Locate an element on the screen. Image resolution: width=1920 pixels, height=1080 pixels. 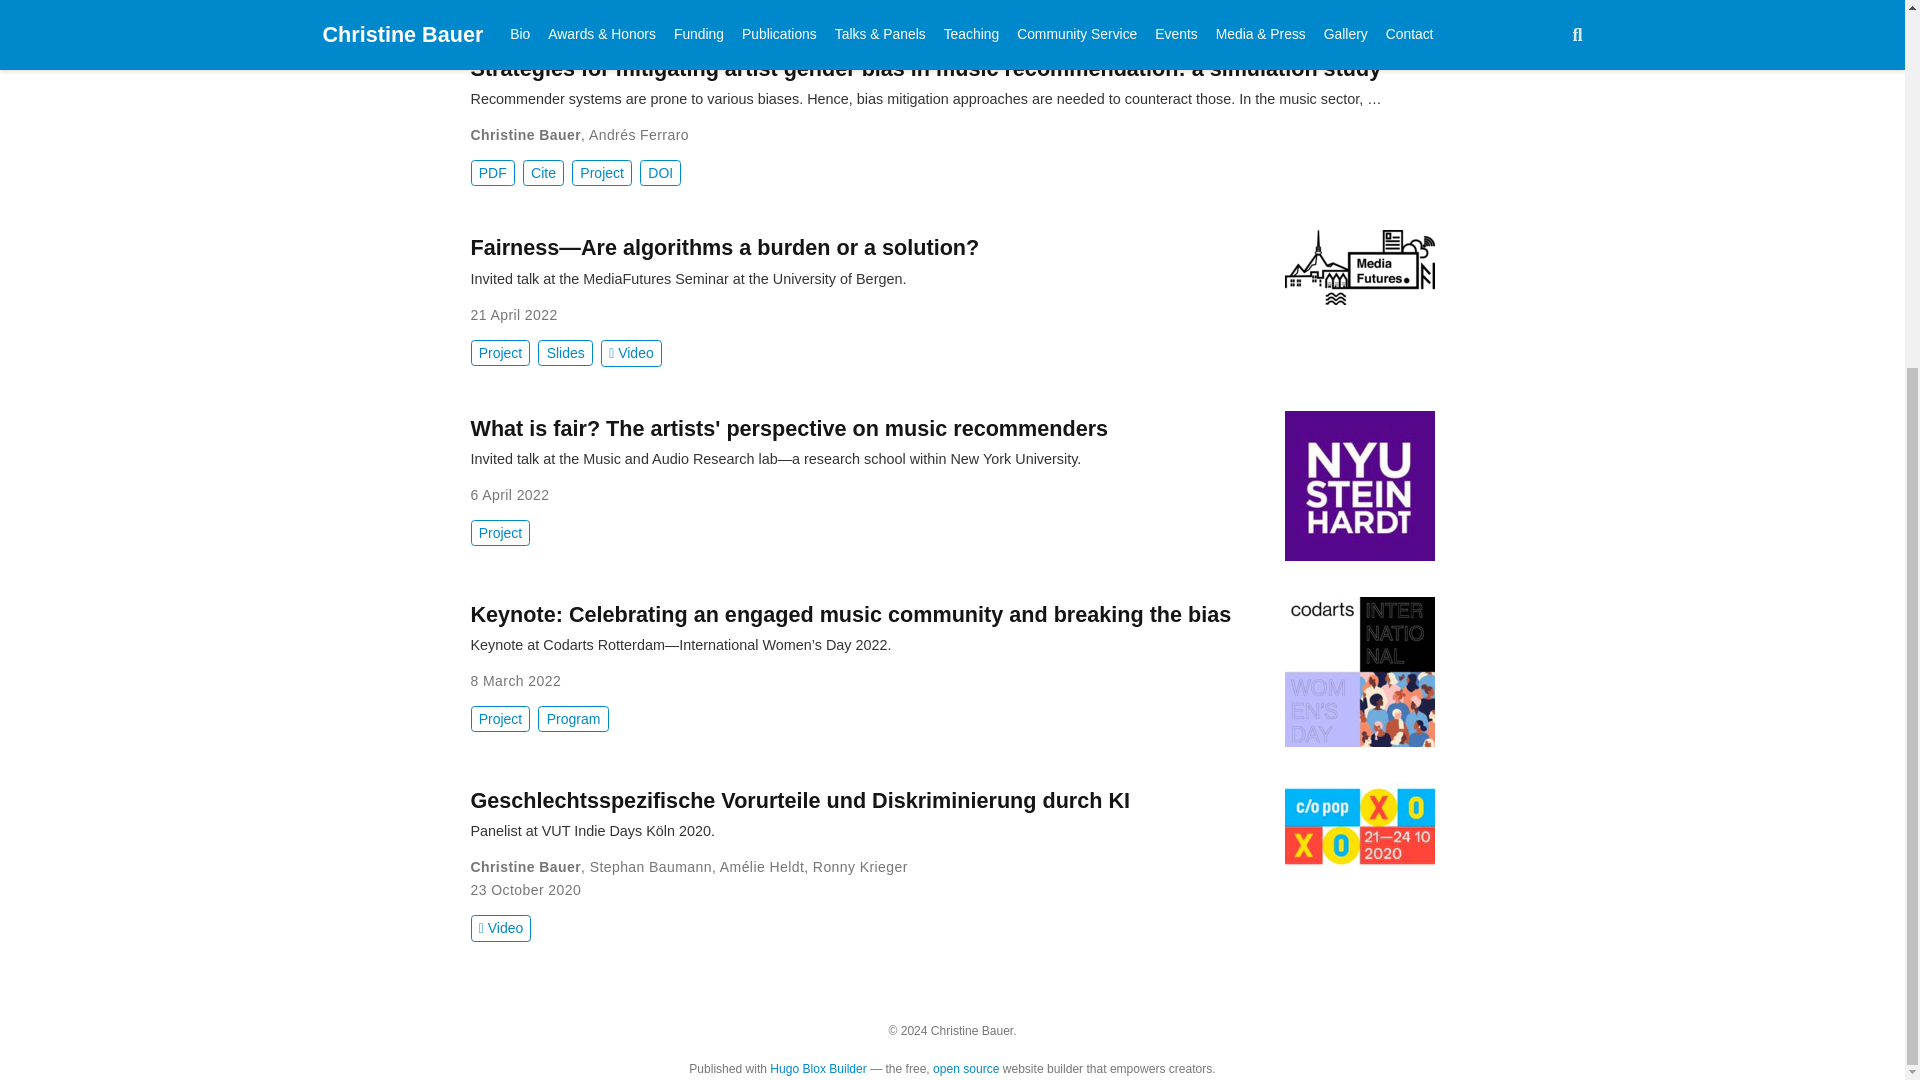
Video is located at coordinates (631, 354).